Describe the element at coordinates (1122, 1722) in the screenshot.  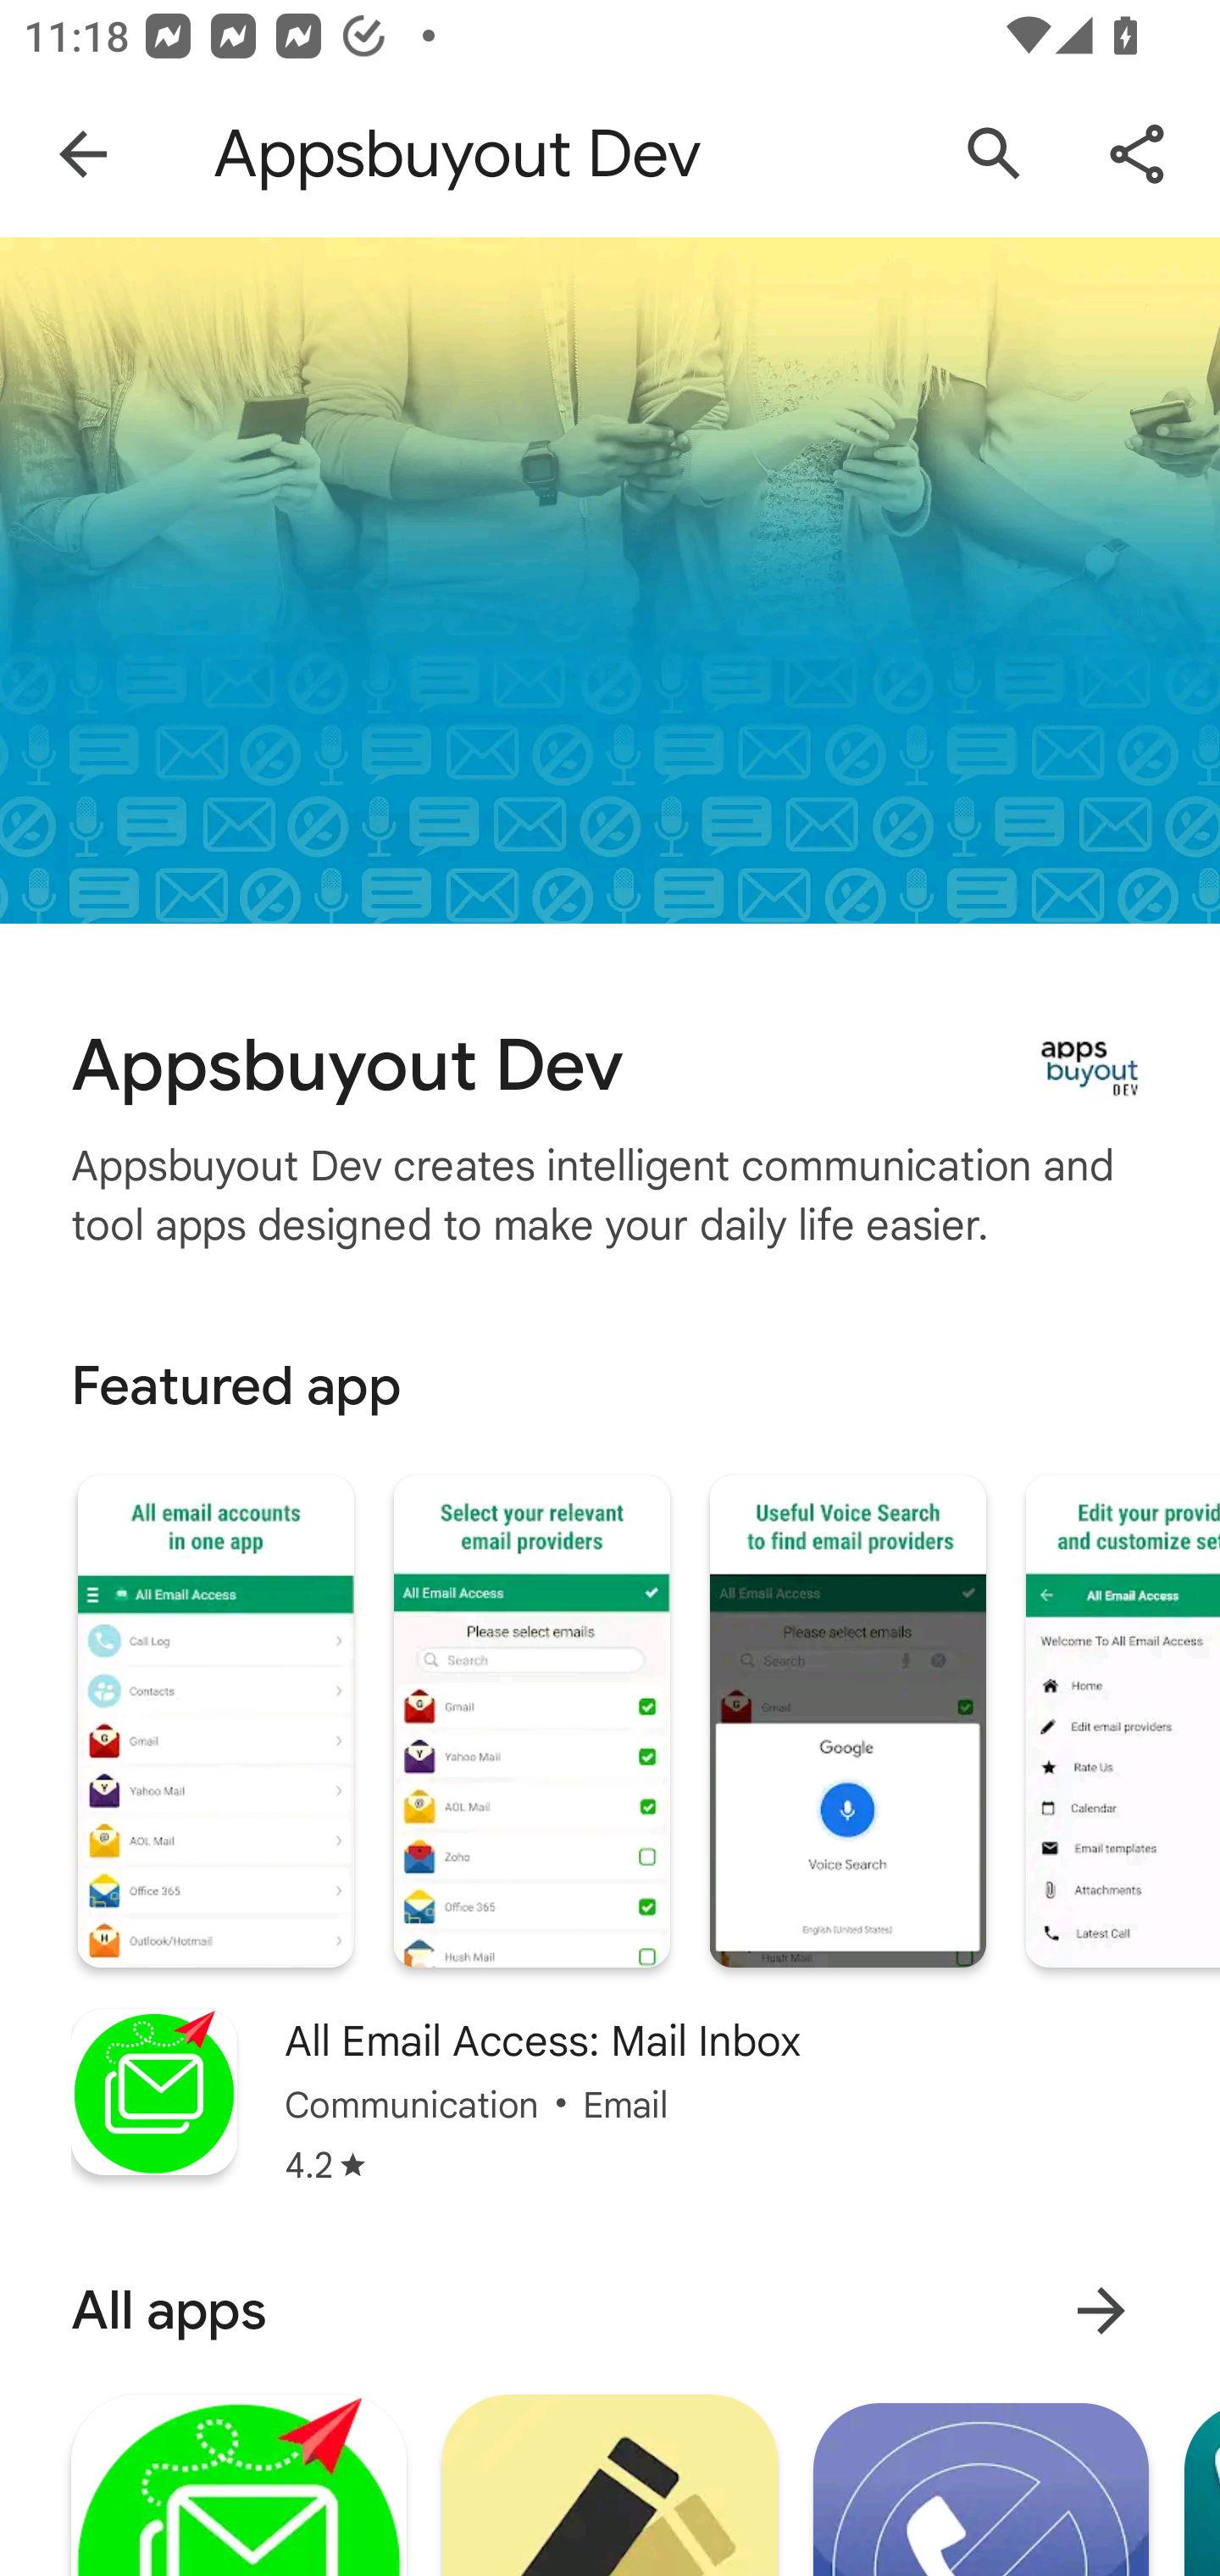
I see `Screenshot "4" of "7"` at that location.